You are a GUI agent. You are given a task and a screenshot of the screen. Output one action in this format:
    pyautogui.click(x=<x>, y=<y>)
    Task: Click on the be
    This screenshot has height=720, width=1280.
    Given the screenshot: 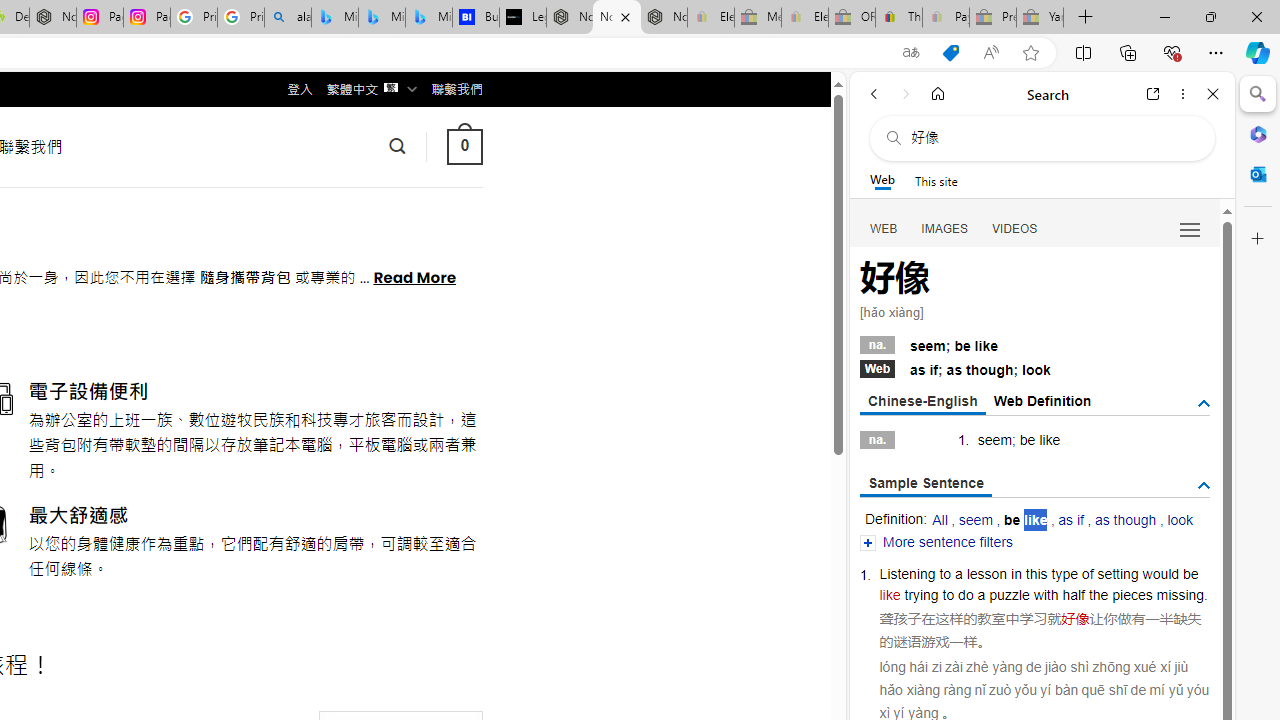 What is the action you would take?
    pyautogui.click(x=1026, y=440)
    